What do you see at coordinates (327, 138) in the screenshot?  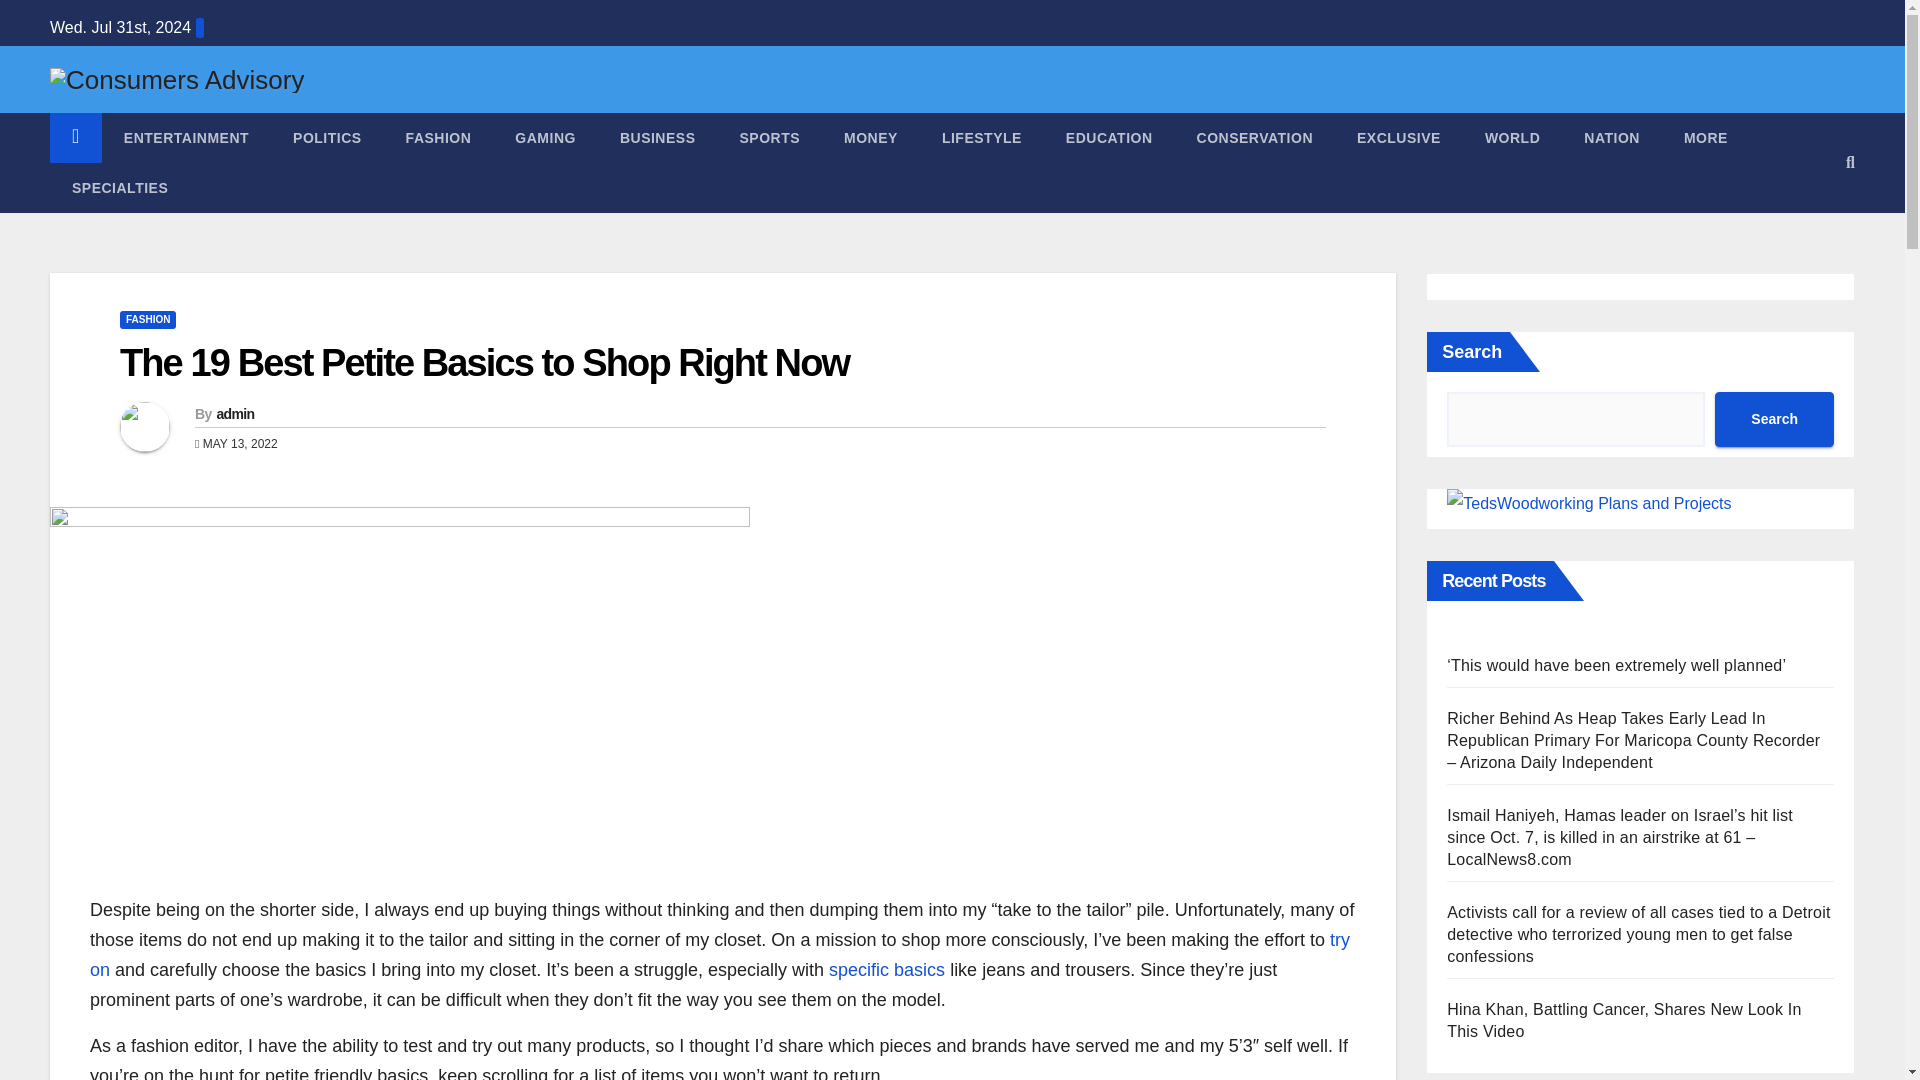 I see `POLITICS` at bounding box center [327, 138].